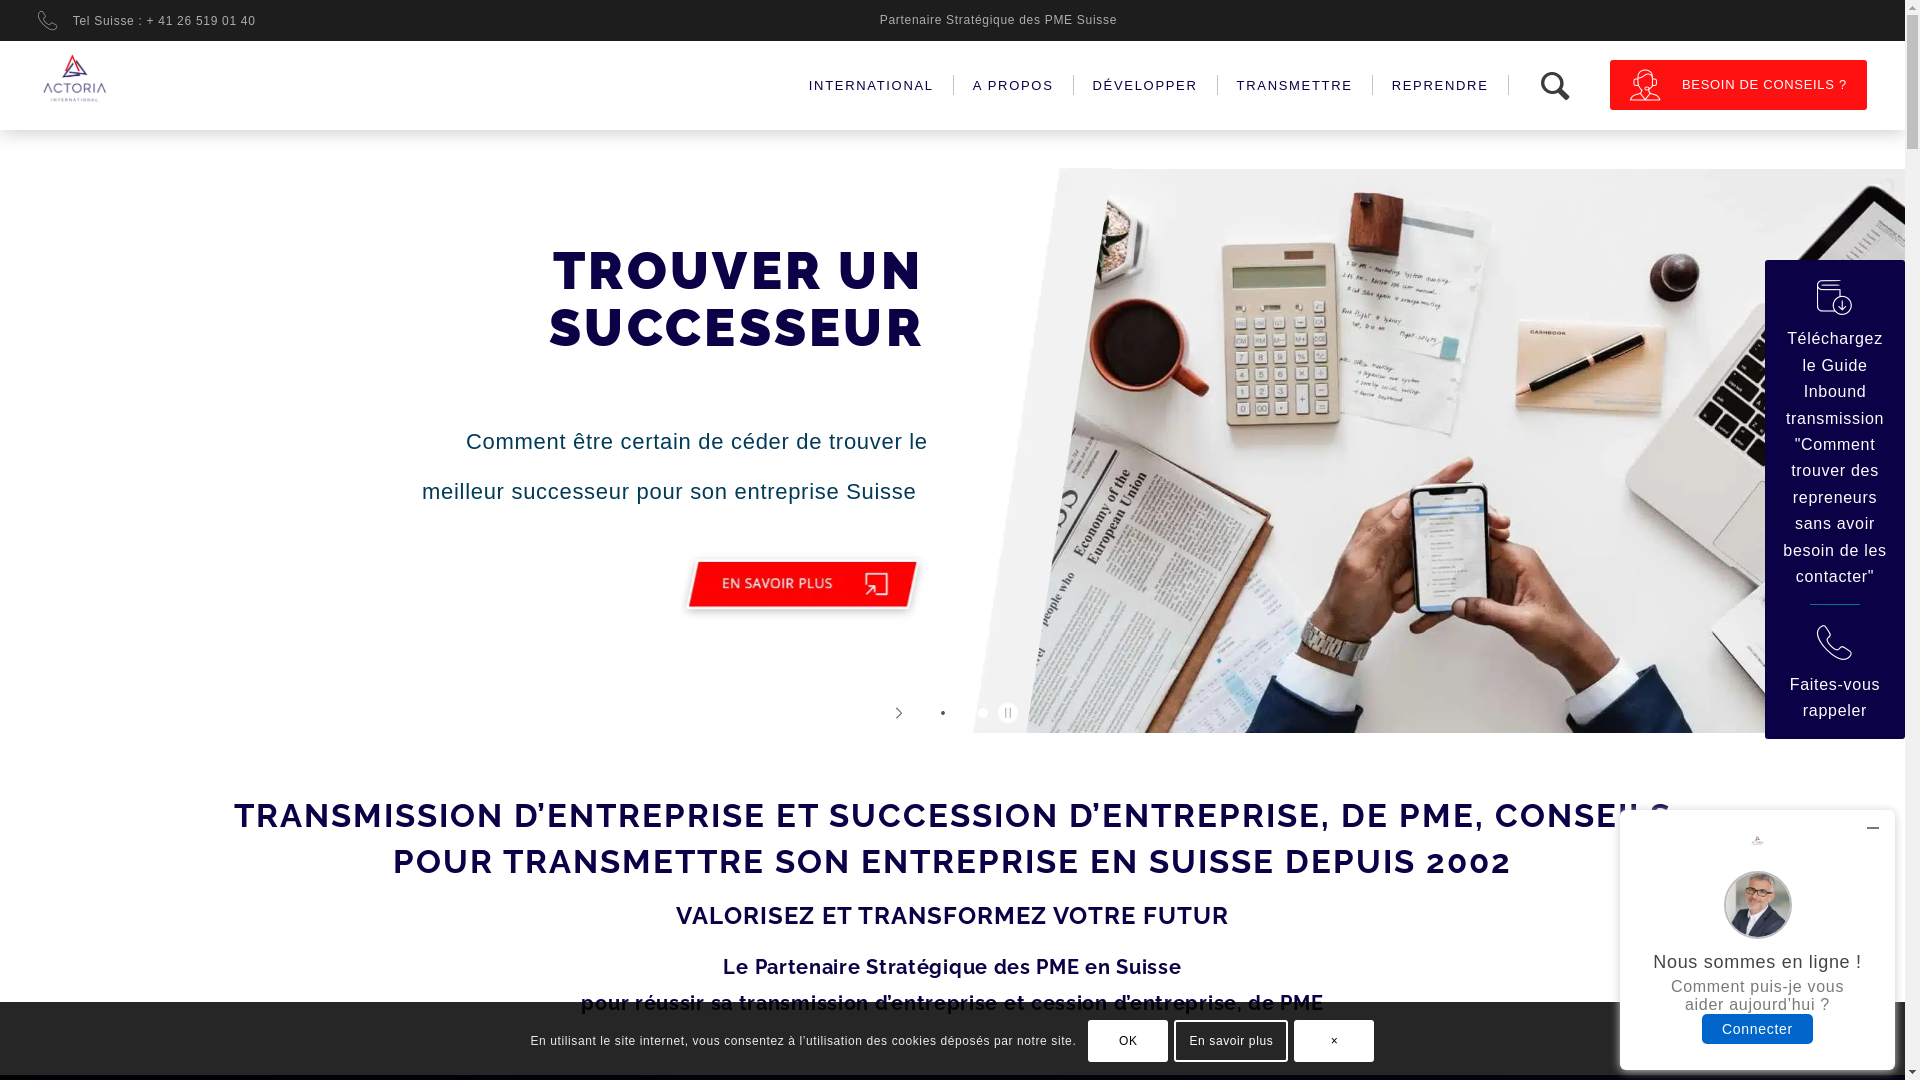 The image size is (1920, 1080). Describe the element at coordinates (1231, 1041) in the screenshot. I see `En savoir plus` at that location.